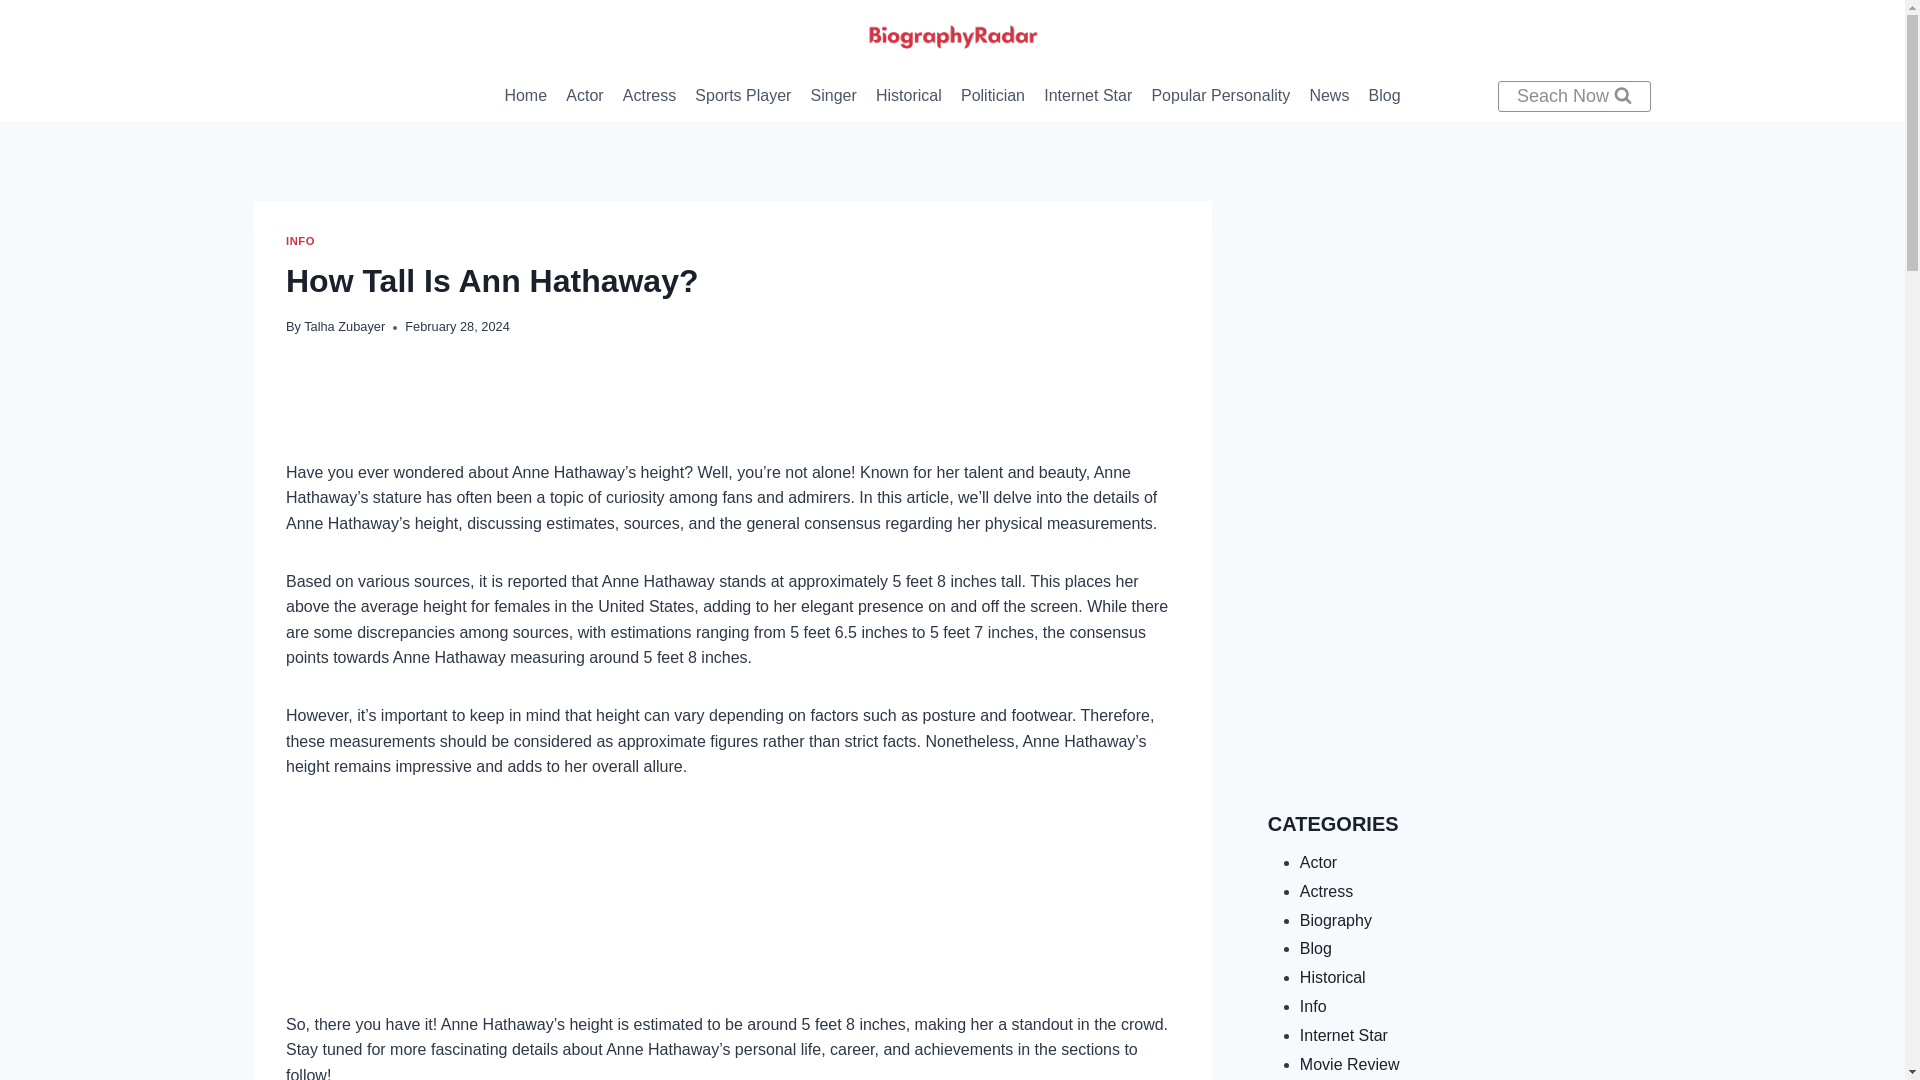 The width and height of the screenshot is (1920, 1080). What do you see at coordinates (648, 96) in the screenshot?
I see `Actress` at bounding box center [648, 96].